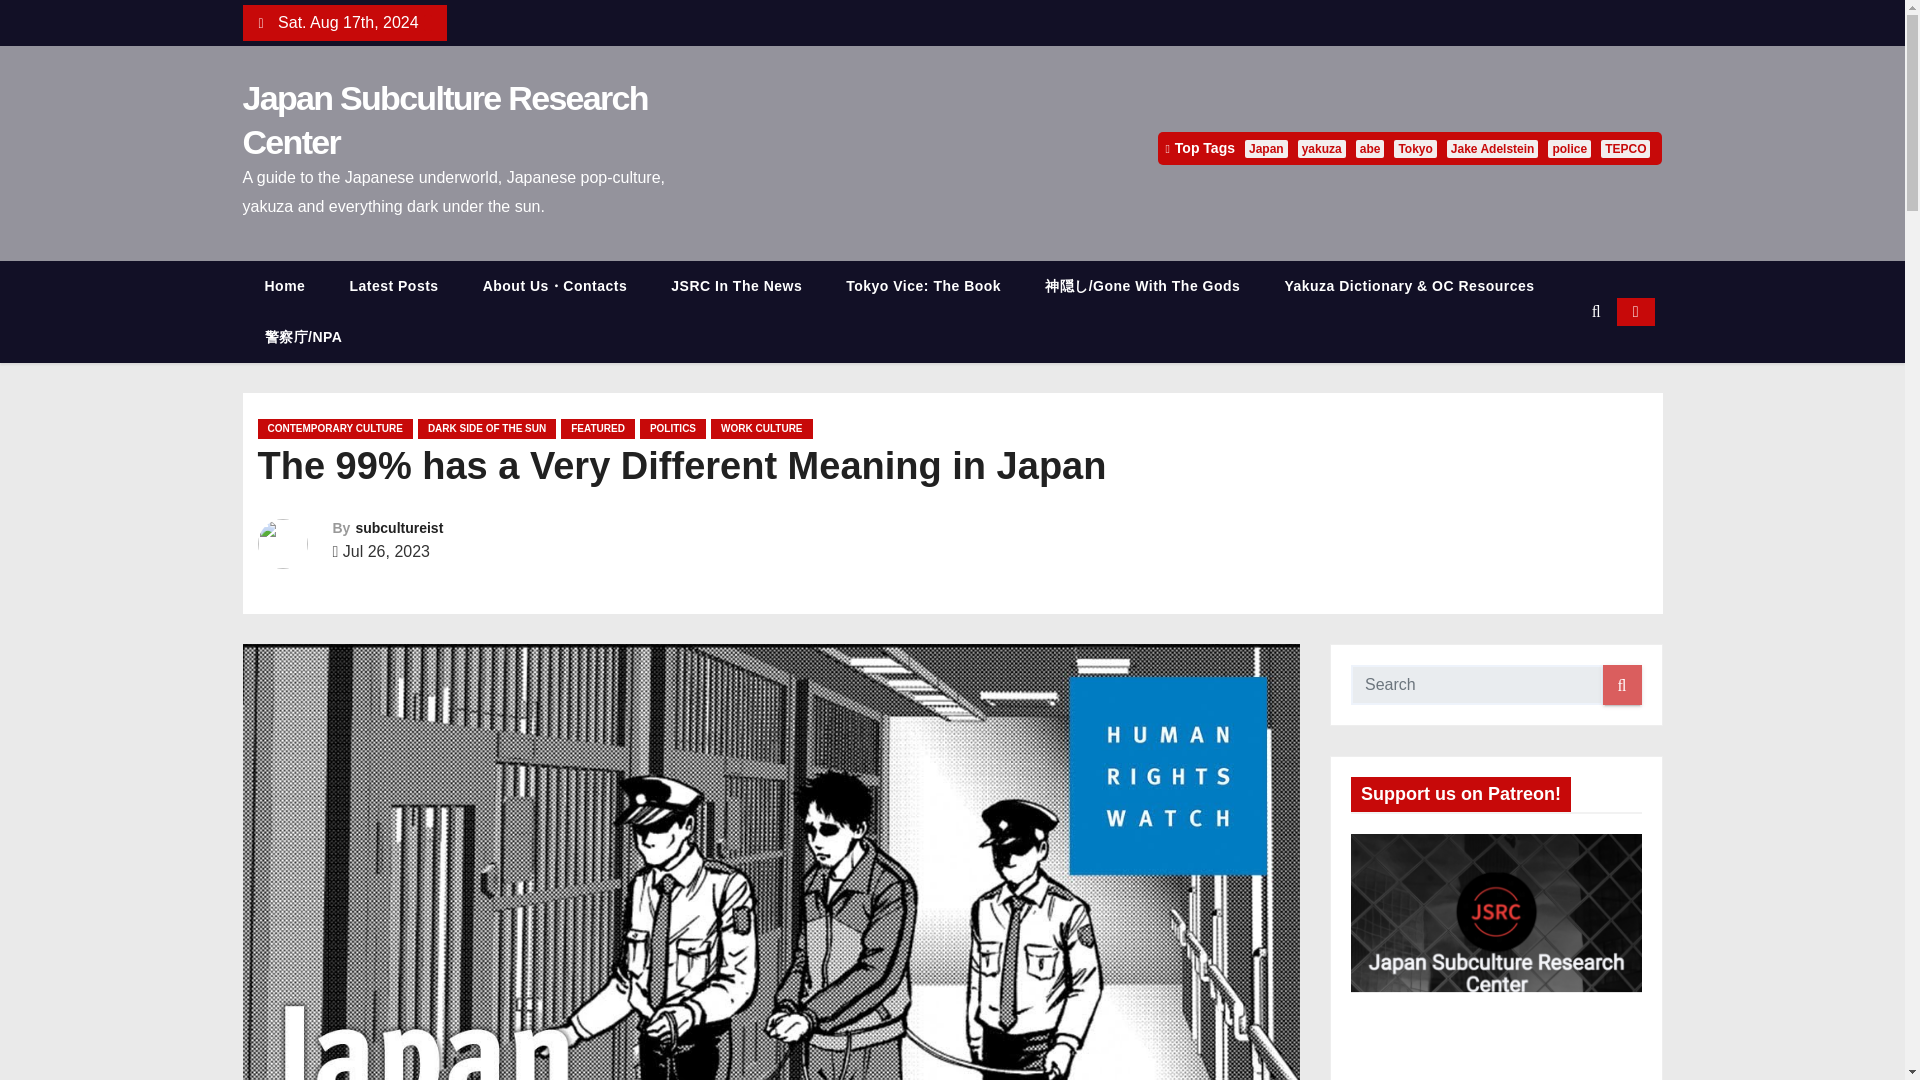 Image resolution: width=1920 pixels, height=1080 pixels. I want to click on Jake Adelstein, so click(1493, 148).